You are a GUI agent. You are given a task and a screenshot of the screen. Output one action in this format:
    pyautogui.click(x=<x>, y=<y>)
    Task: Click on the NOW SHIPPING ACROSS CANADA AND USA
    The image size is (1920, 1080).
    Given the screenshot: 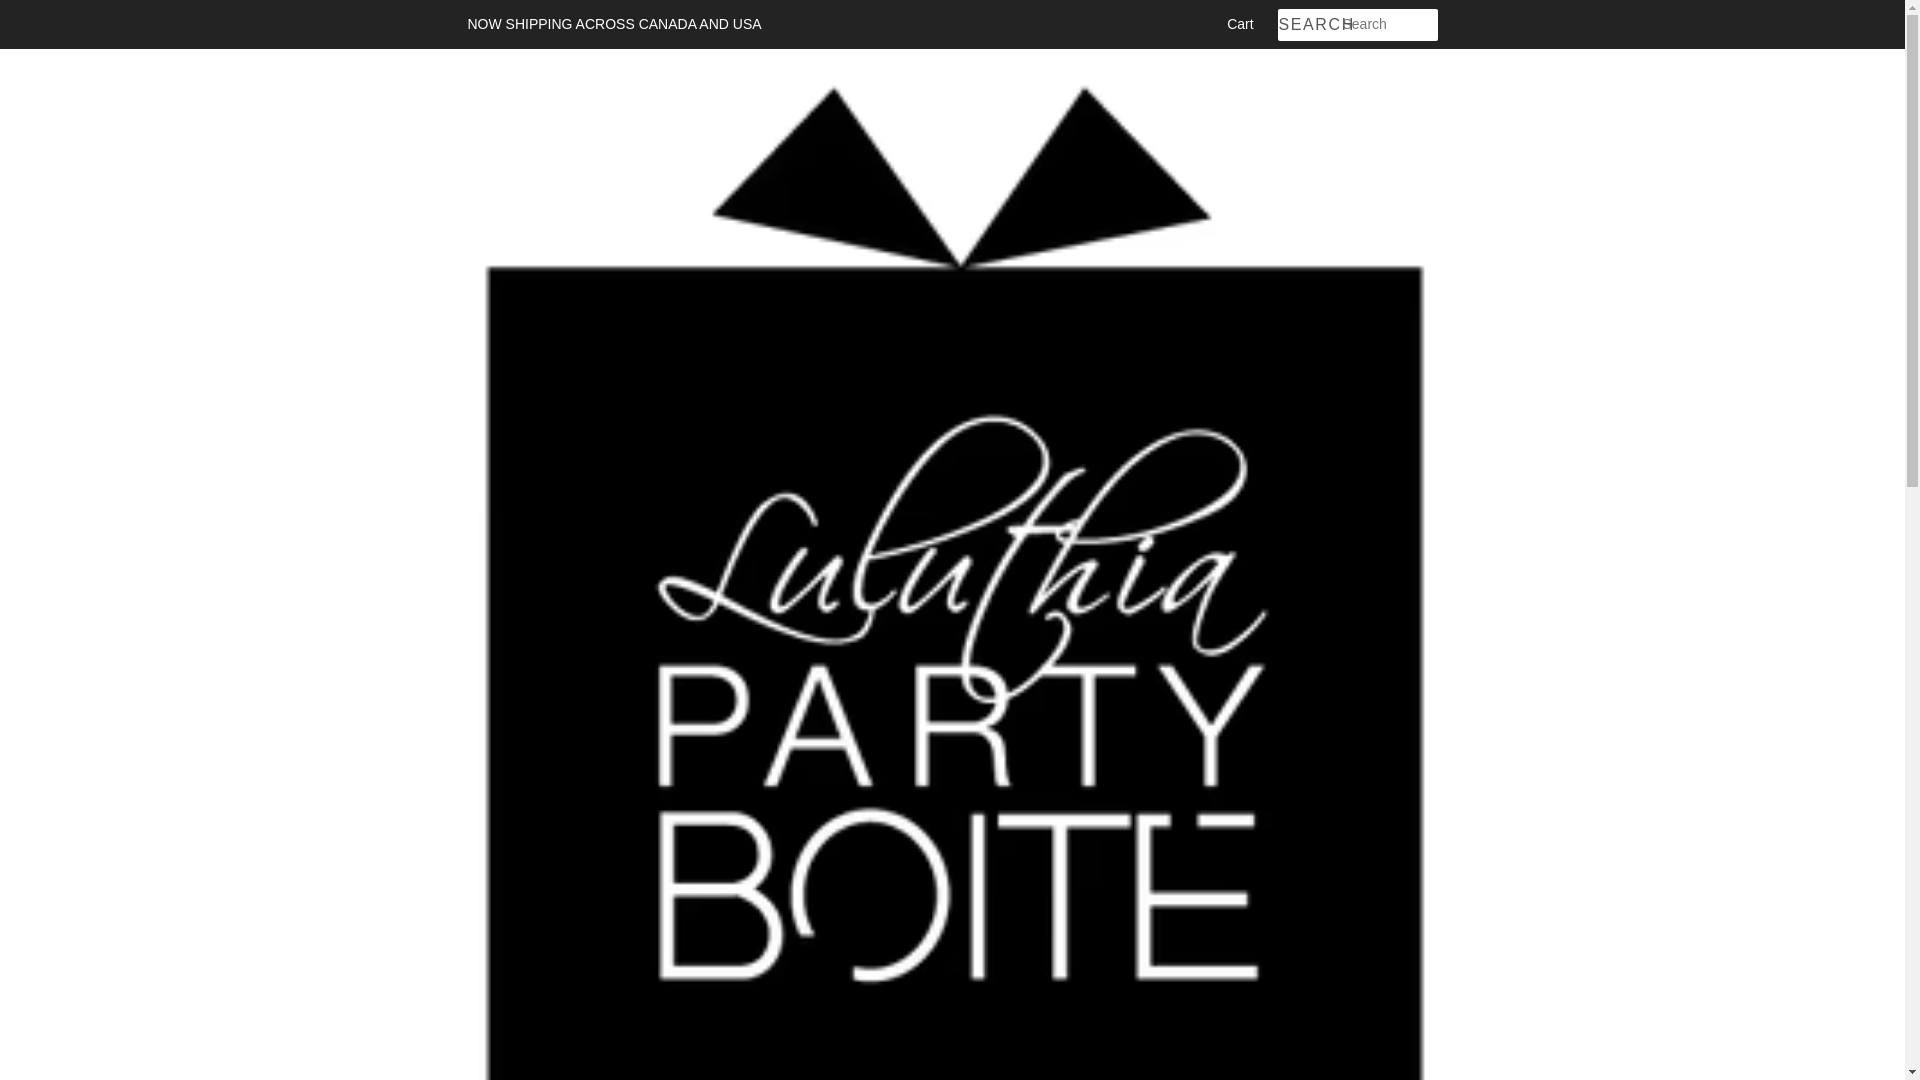 What is the action you would take?
    pyautogui.click(x=615, y=24)
    